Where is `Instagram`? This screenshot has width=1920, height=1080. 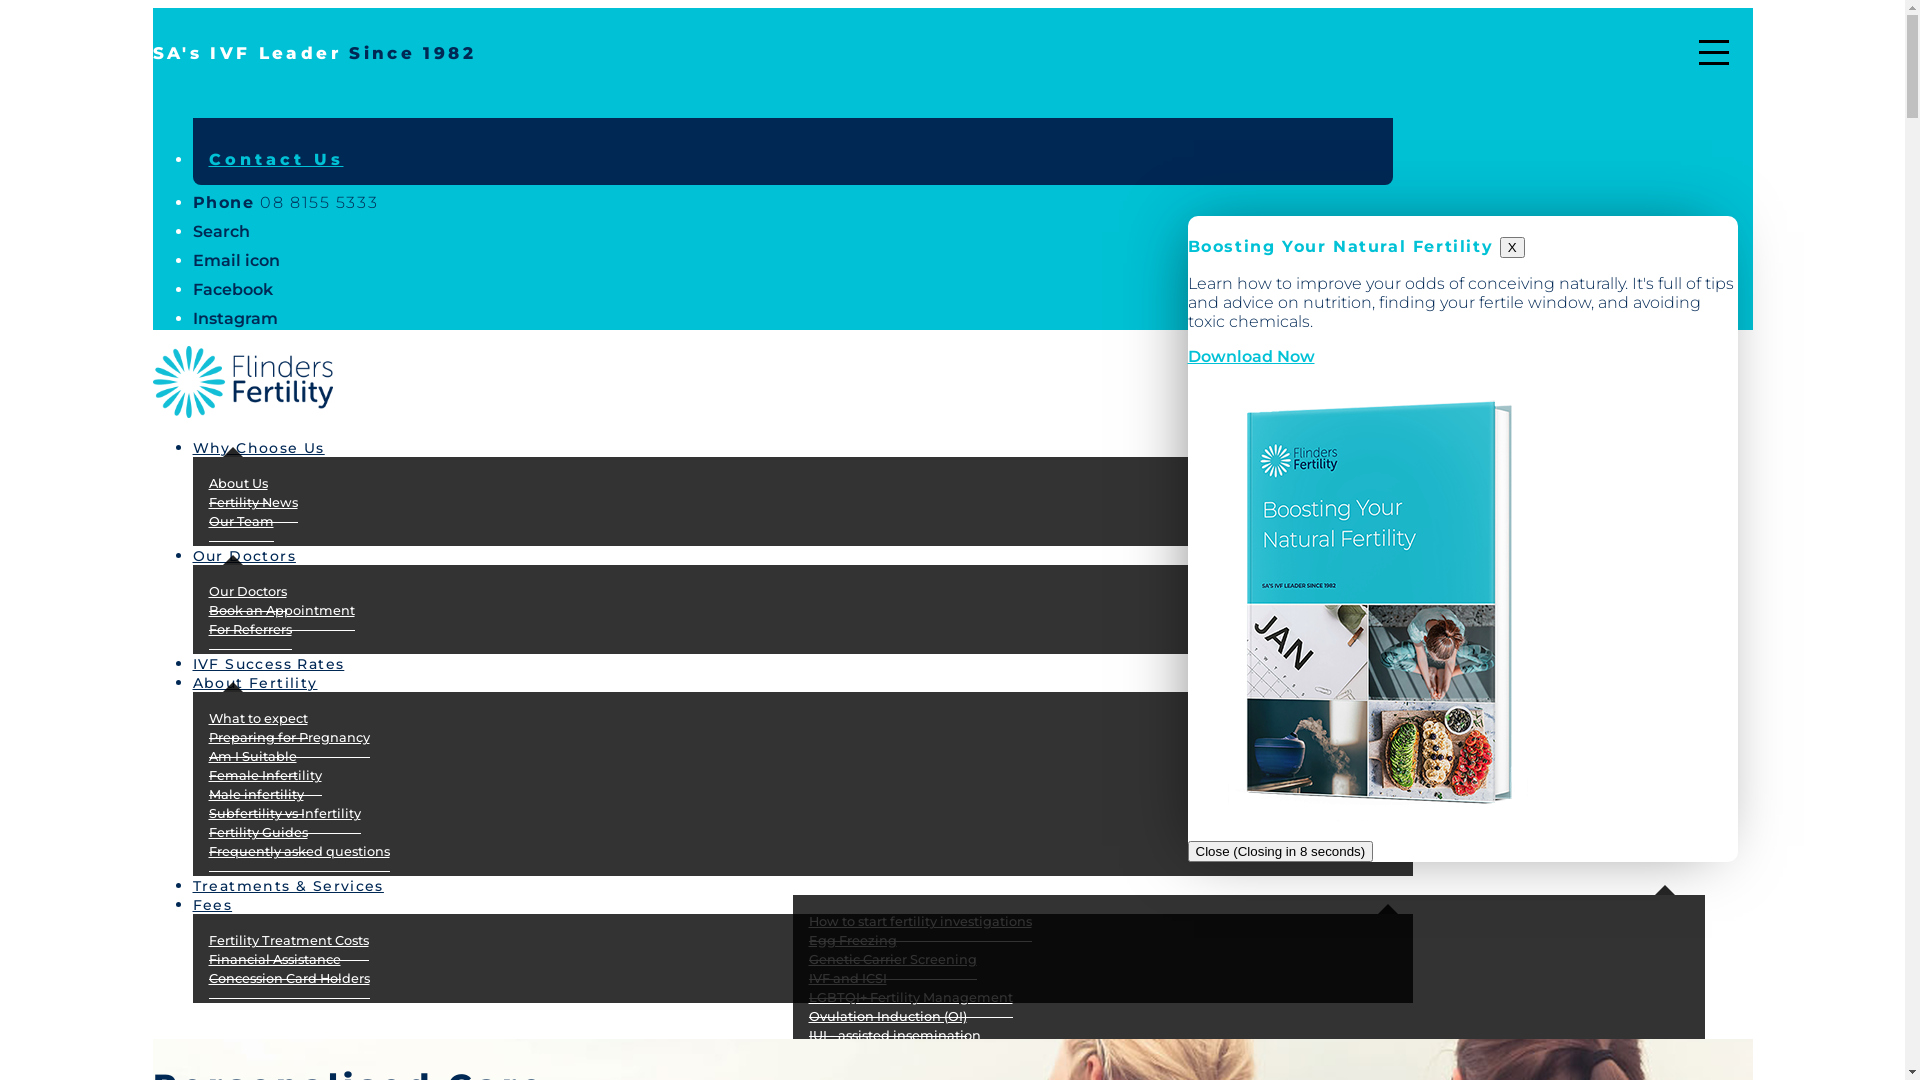
Instagram is located at coordinates (234, 318).